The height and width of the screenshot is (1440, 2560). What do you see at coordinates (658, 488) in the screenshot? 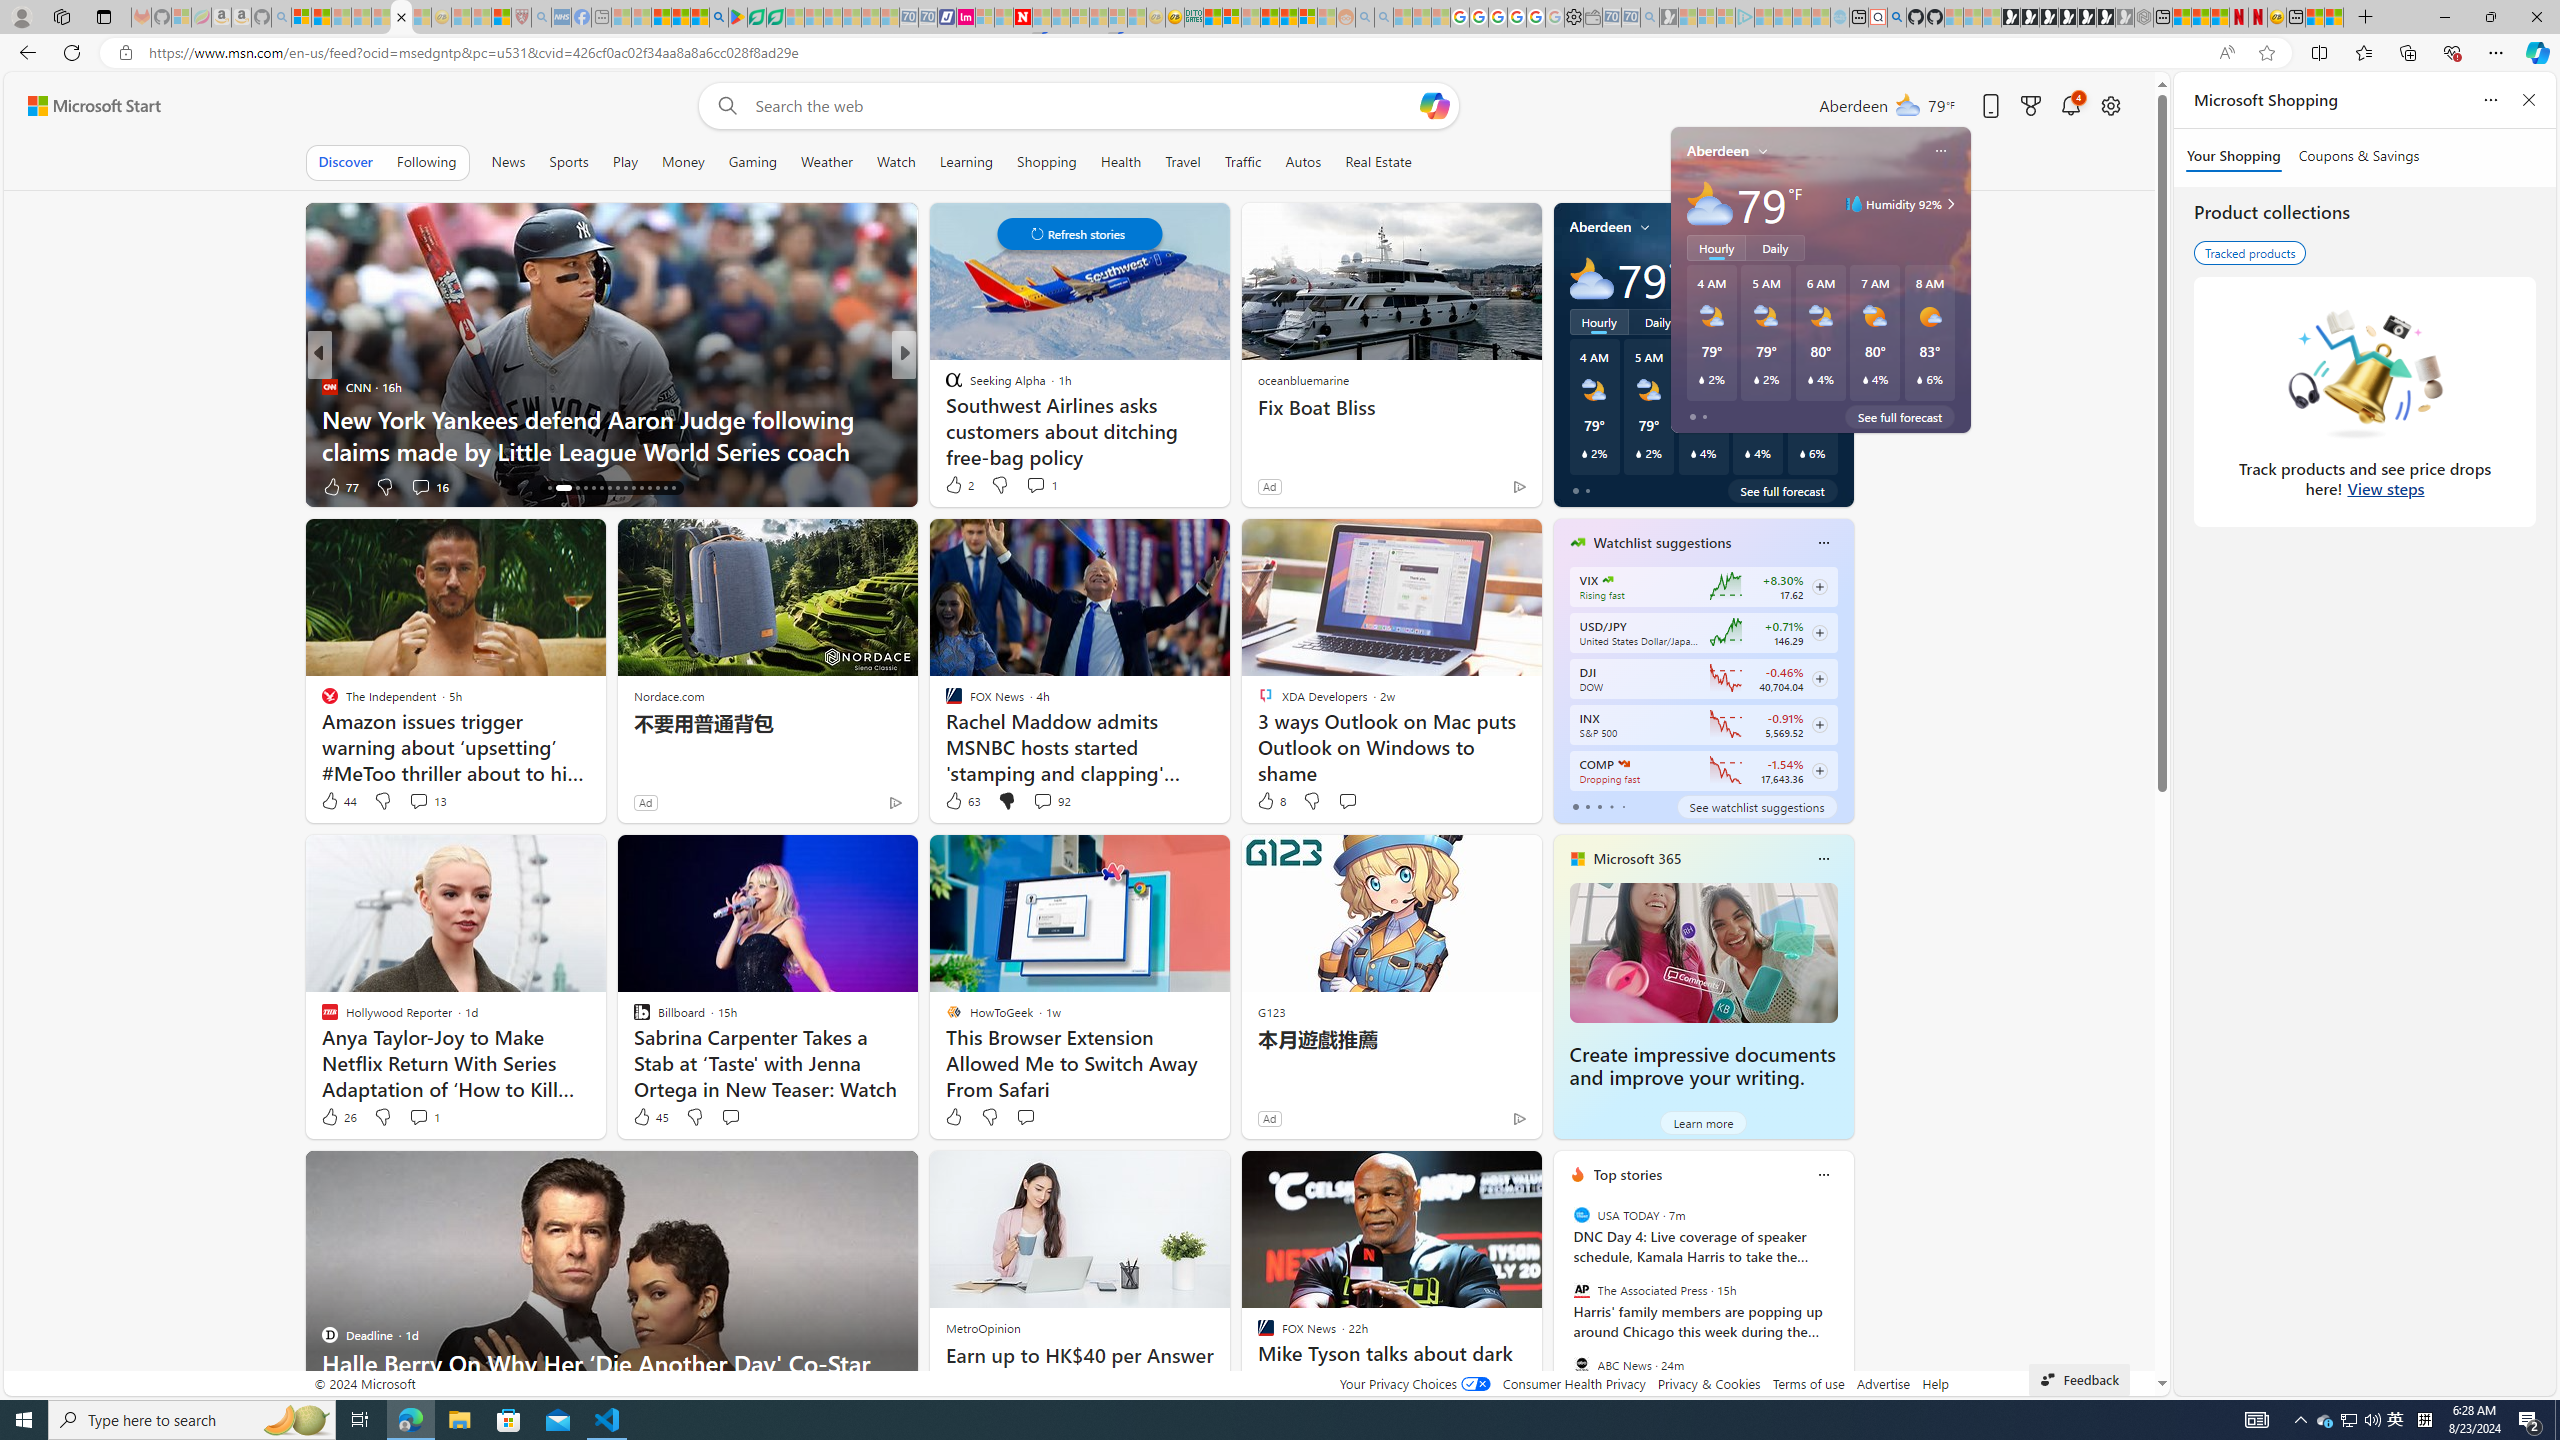
I see `AutomationID: tab-28` at bounding box center [658, 488].